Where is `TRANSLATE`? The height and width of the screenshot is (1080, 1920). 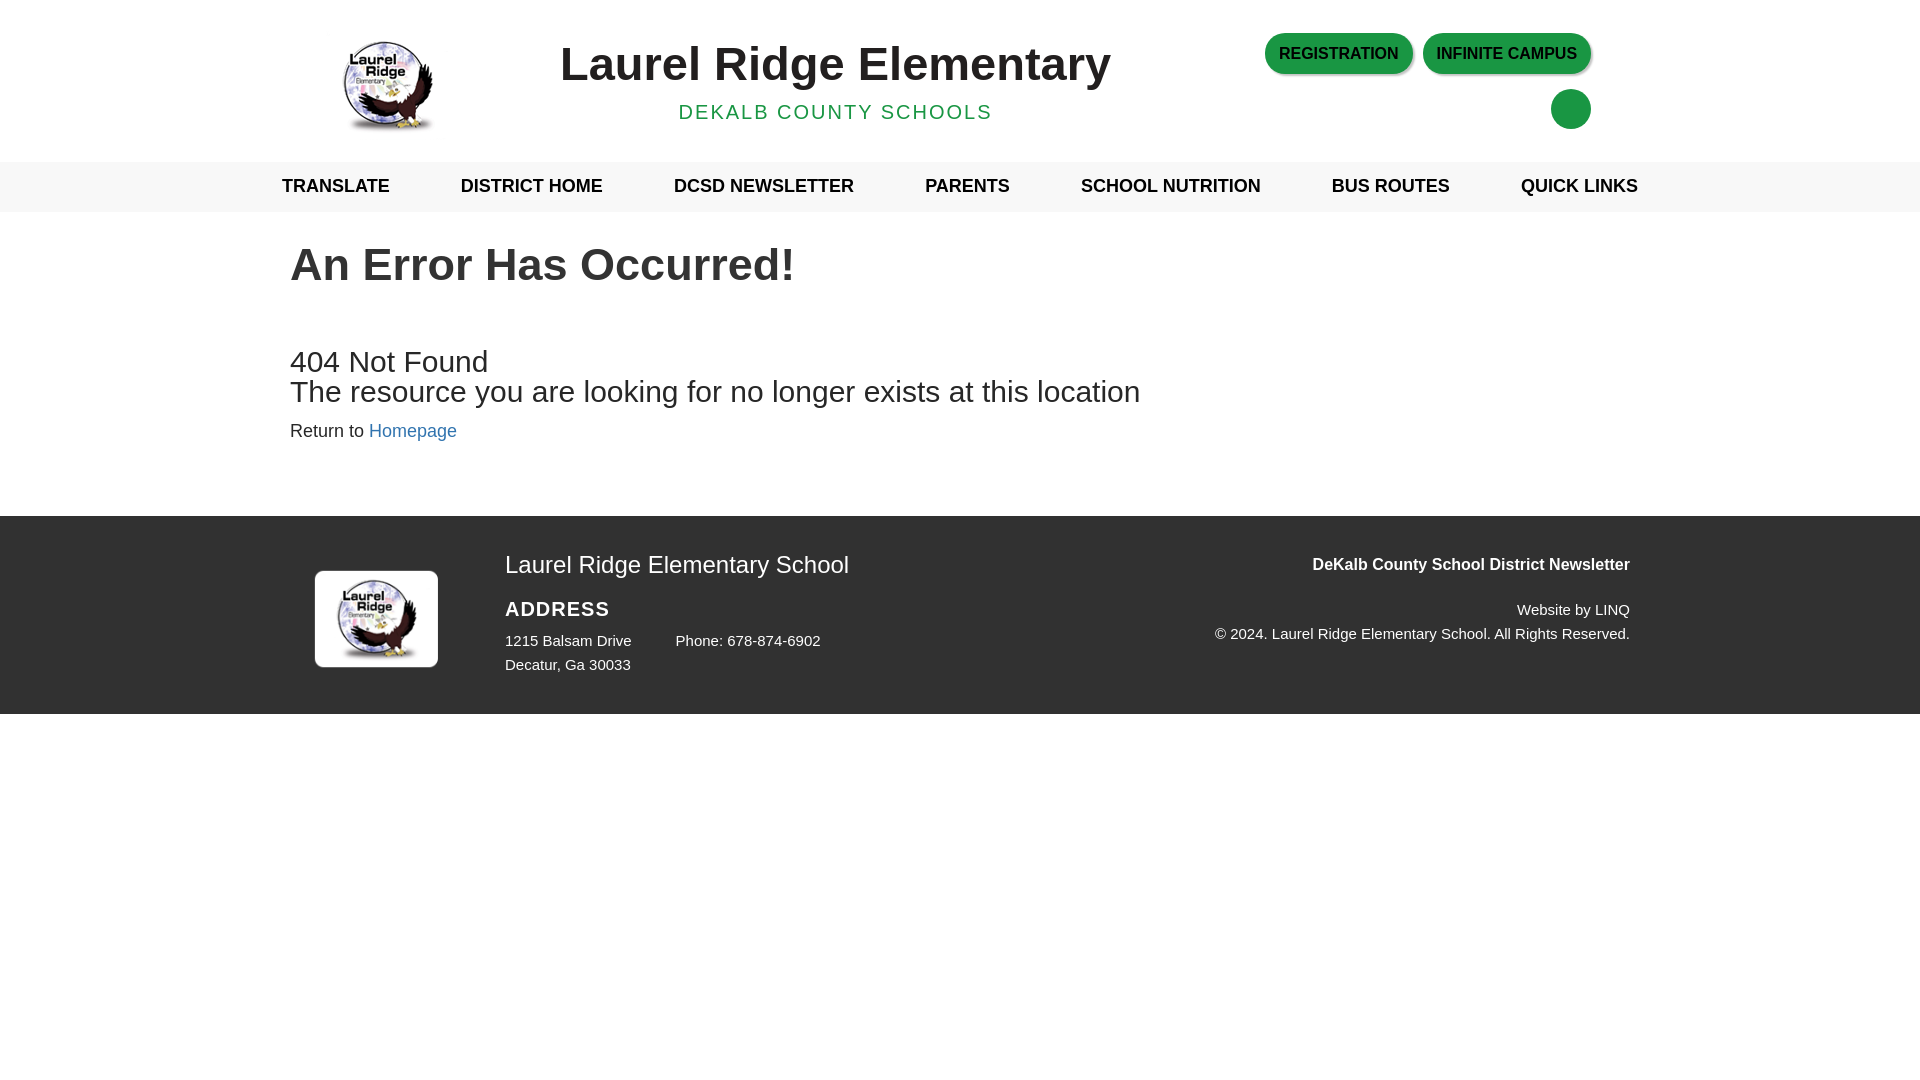 TRANSLATE is located at coordinates (336, 186).